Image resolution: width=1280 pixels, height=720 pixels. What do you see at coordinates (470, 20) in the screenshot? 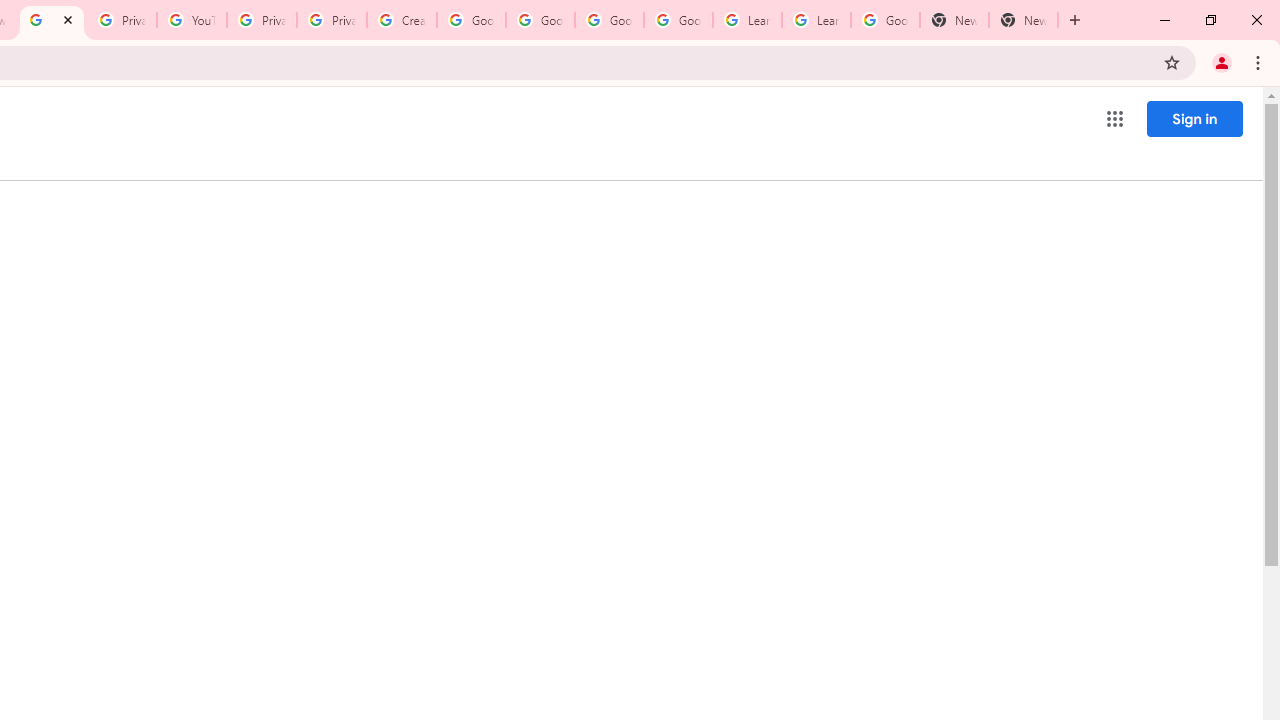
I see `Google Account Help` at bounding box center [470, 20].